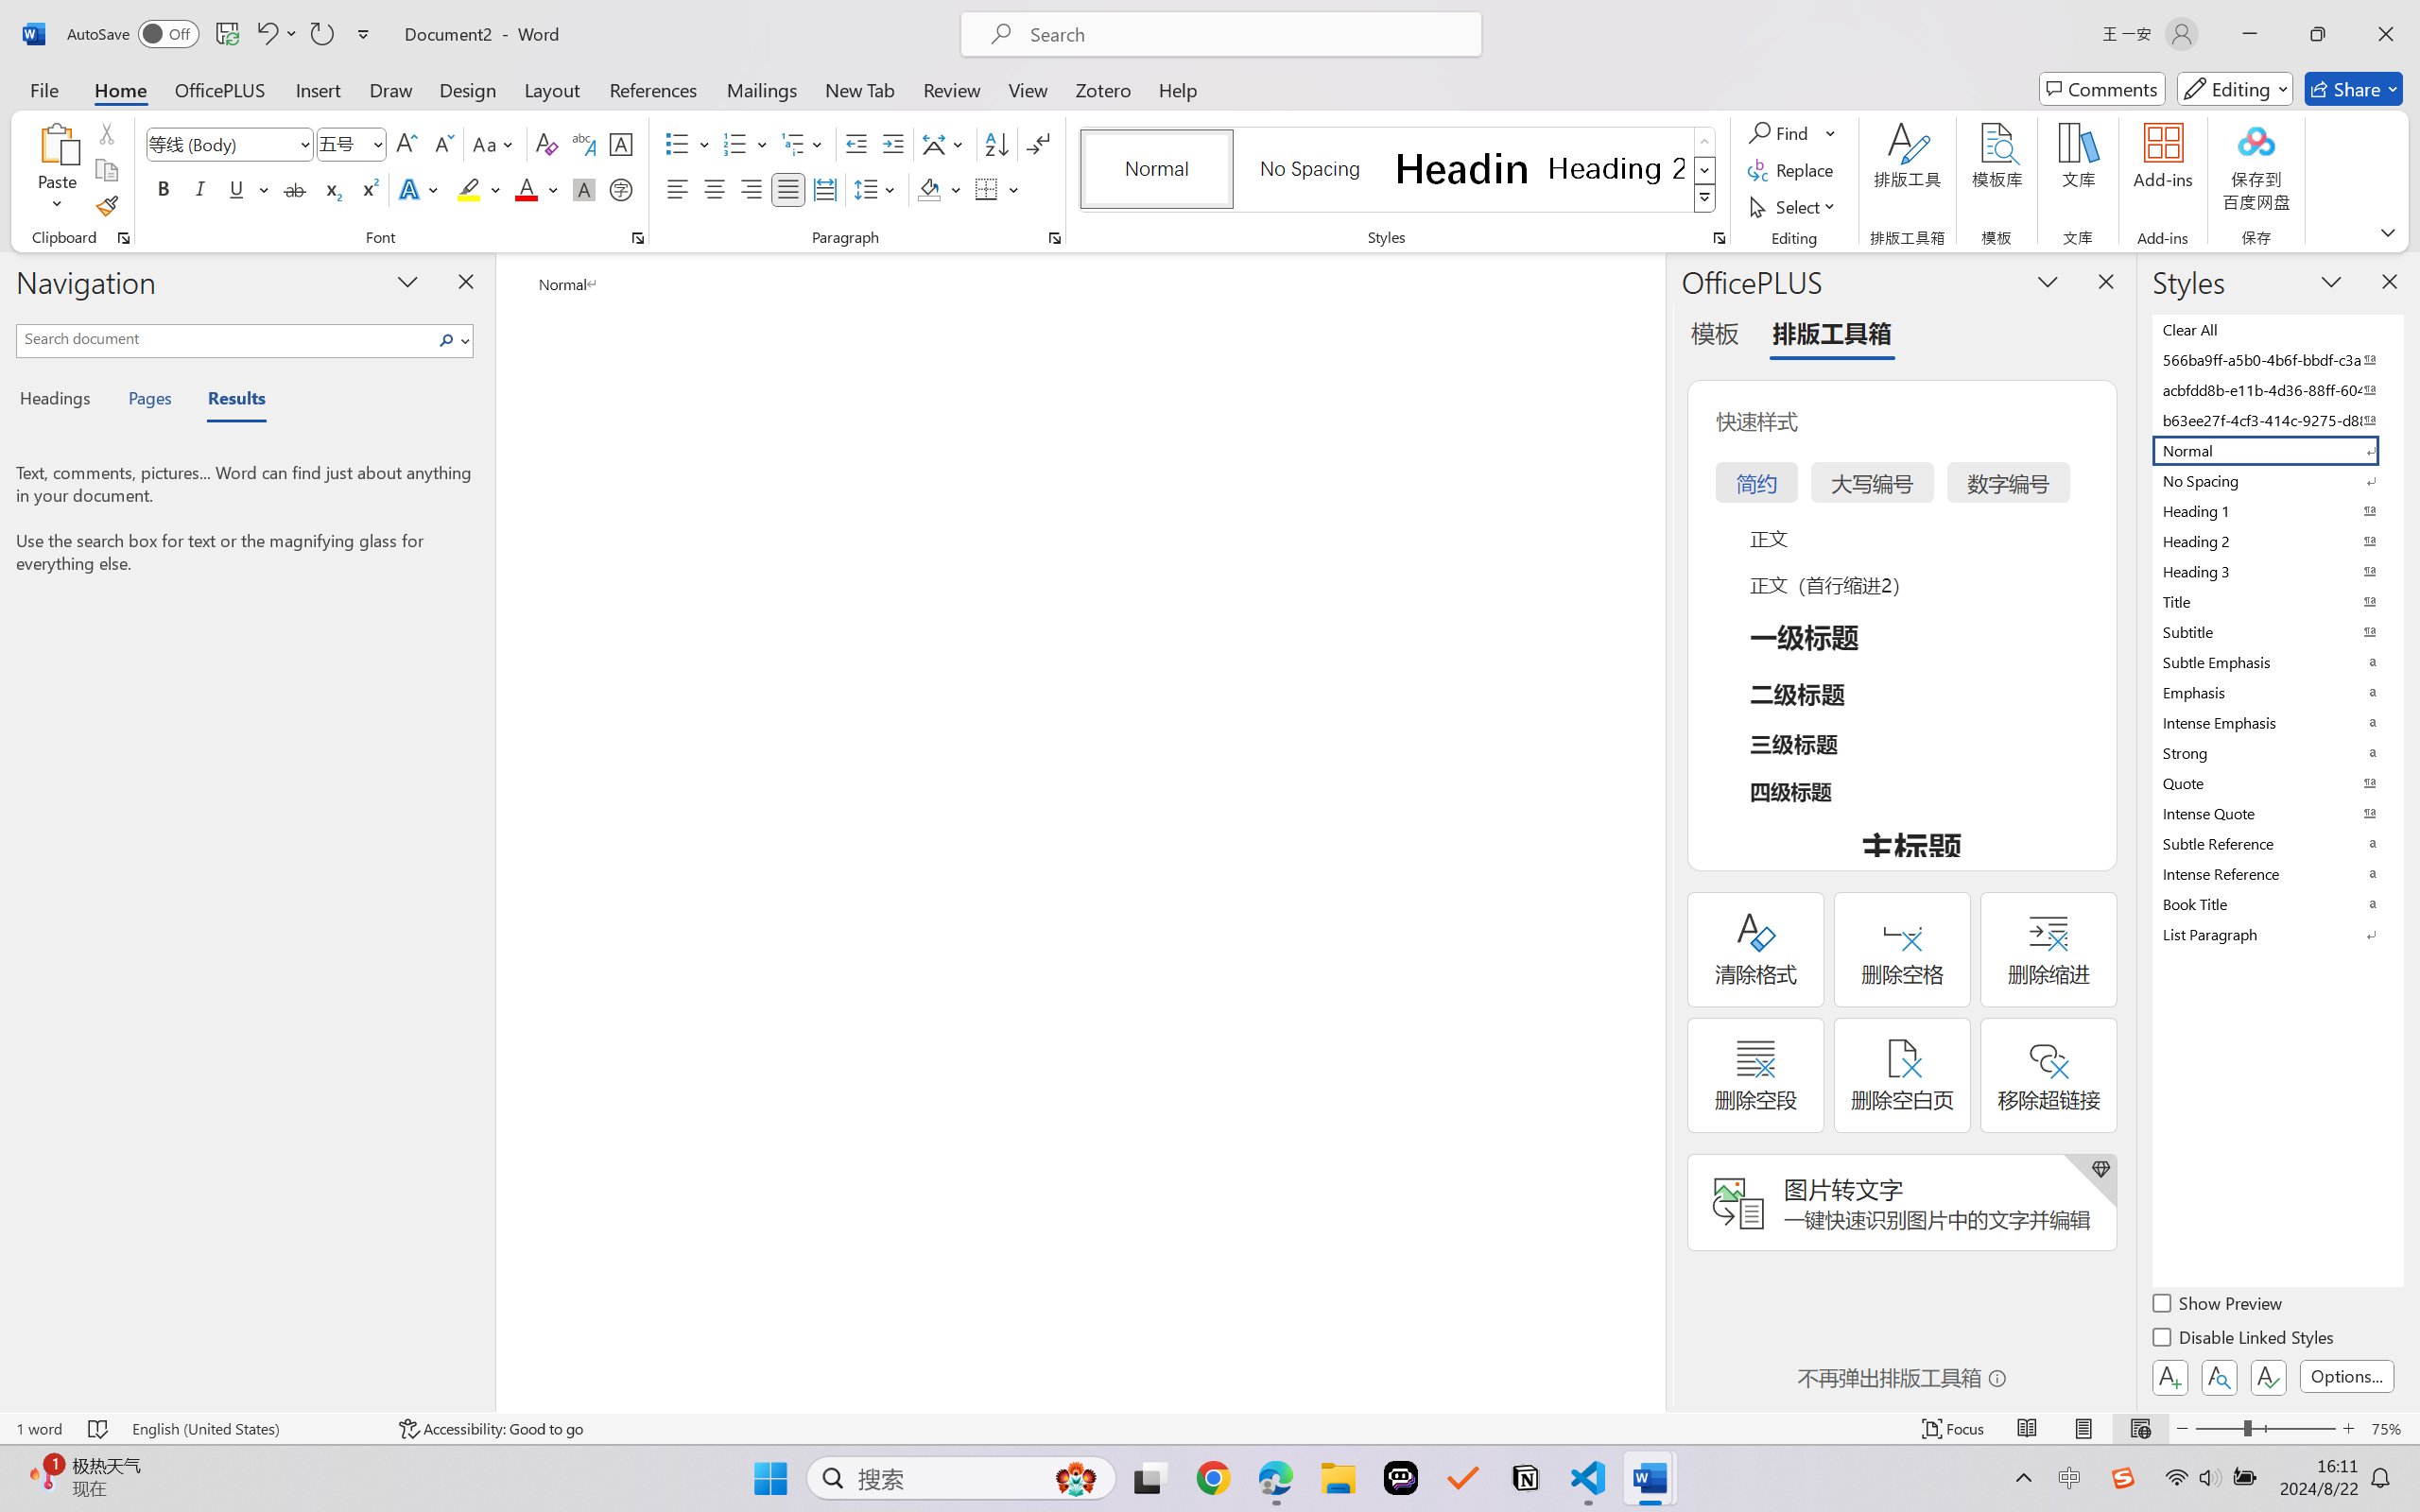 The height and width of the screenshot is (1512, 2420). Describe the element at coordinates (121, 89) in the screenshot. I see `Home` at that location.